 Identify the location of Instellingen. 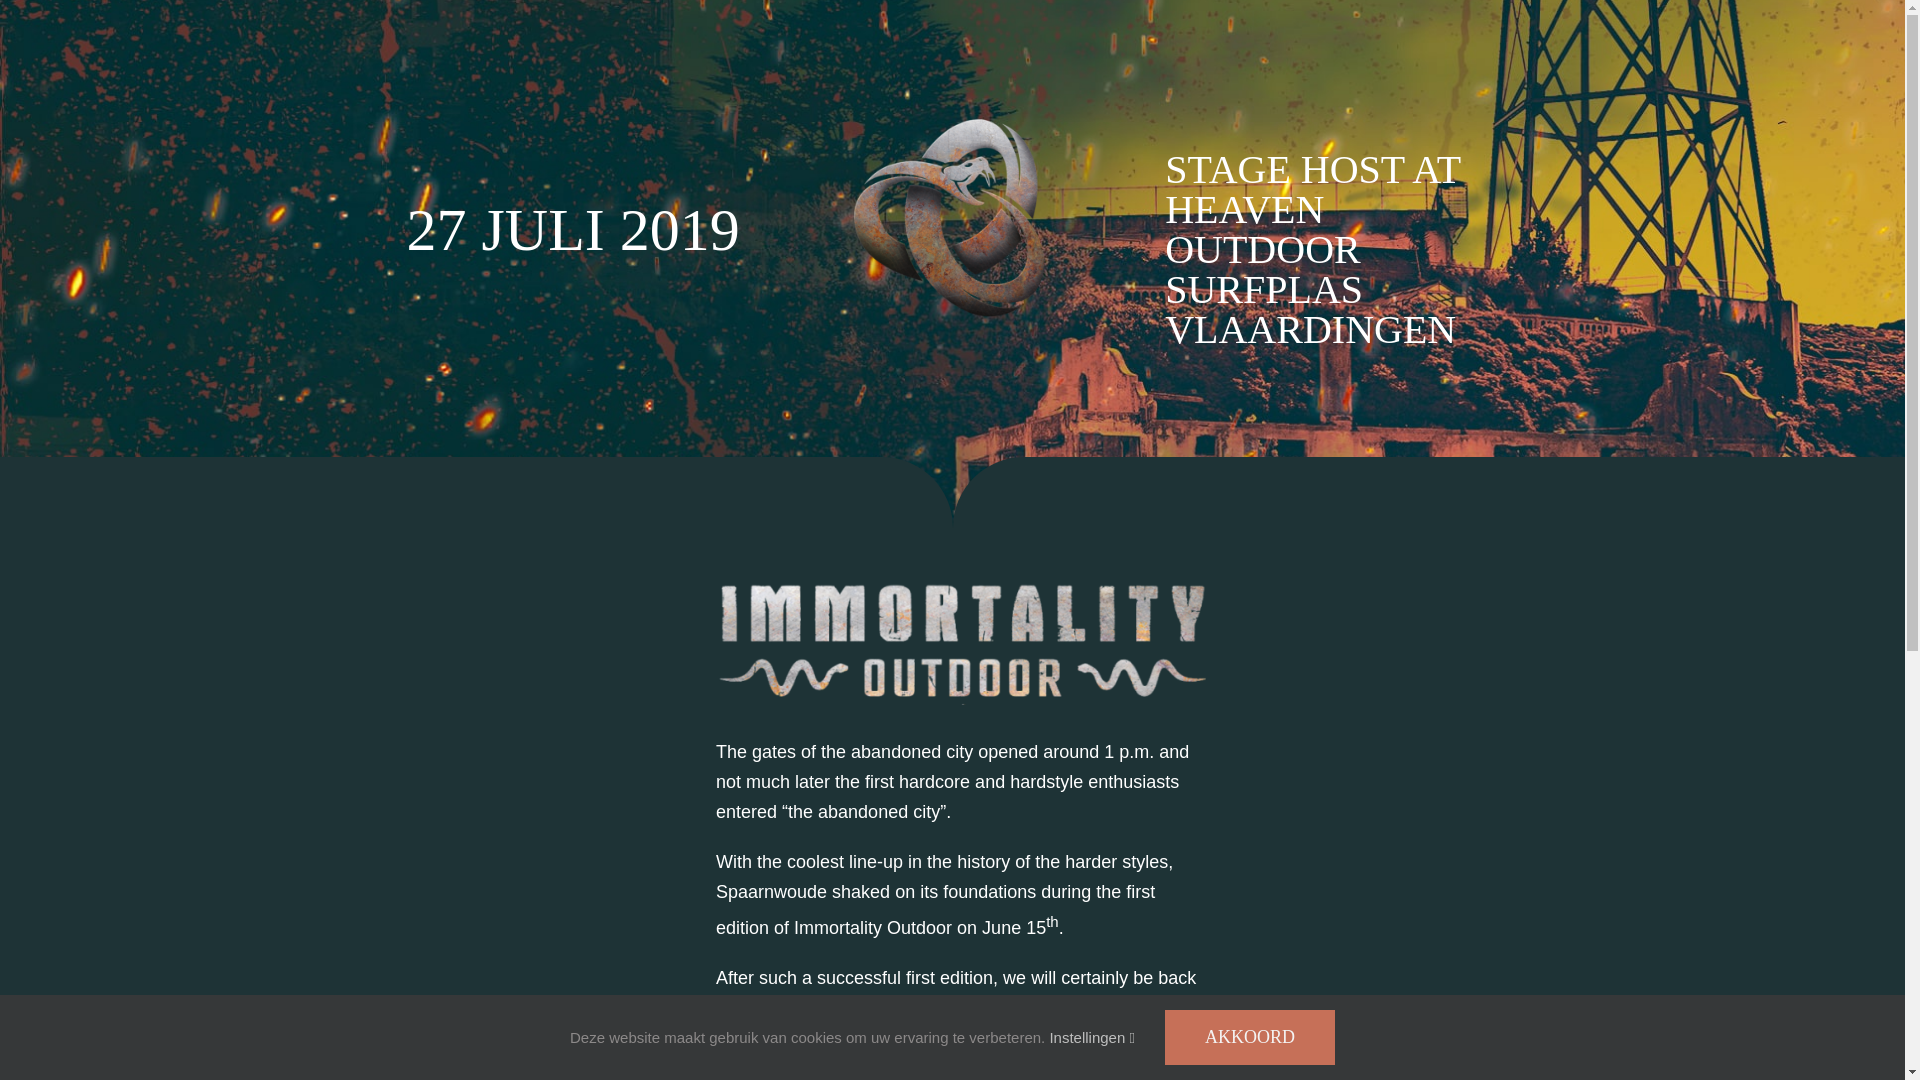
(1091, 1036).